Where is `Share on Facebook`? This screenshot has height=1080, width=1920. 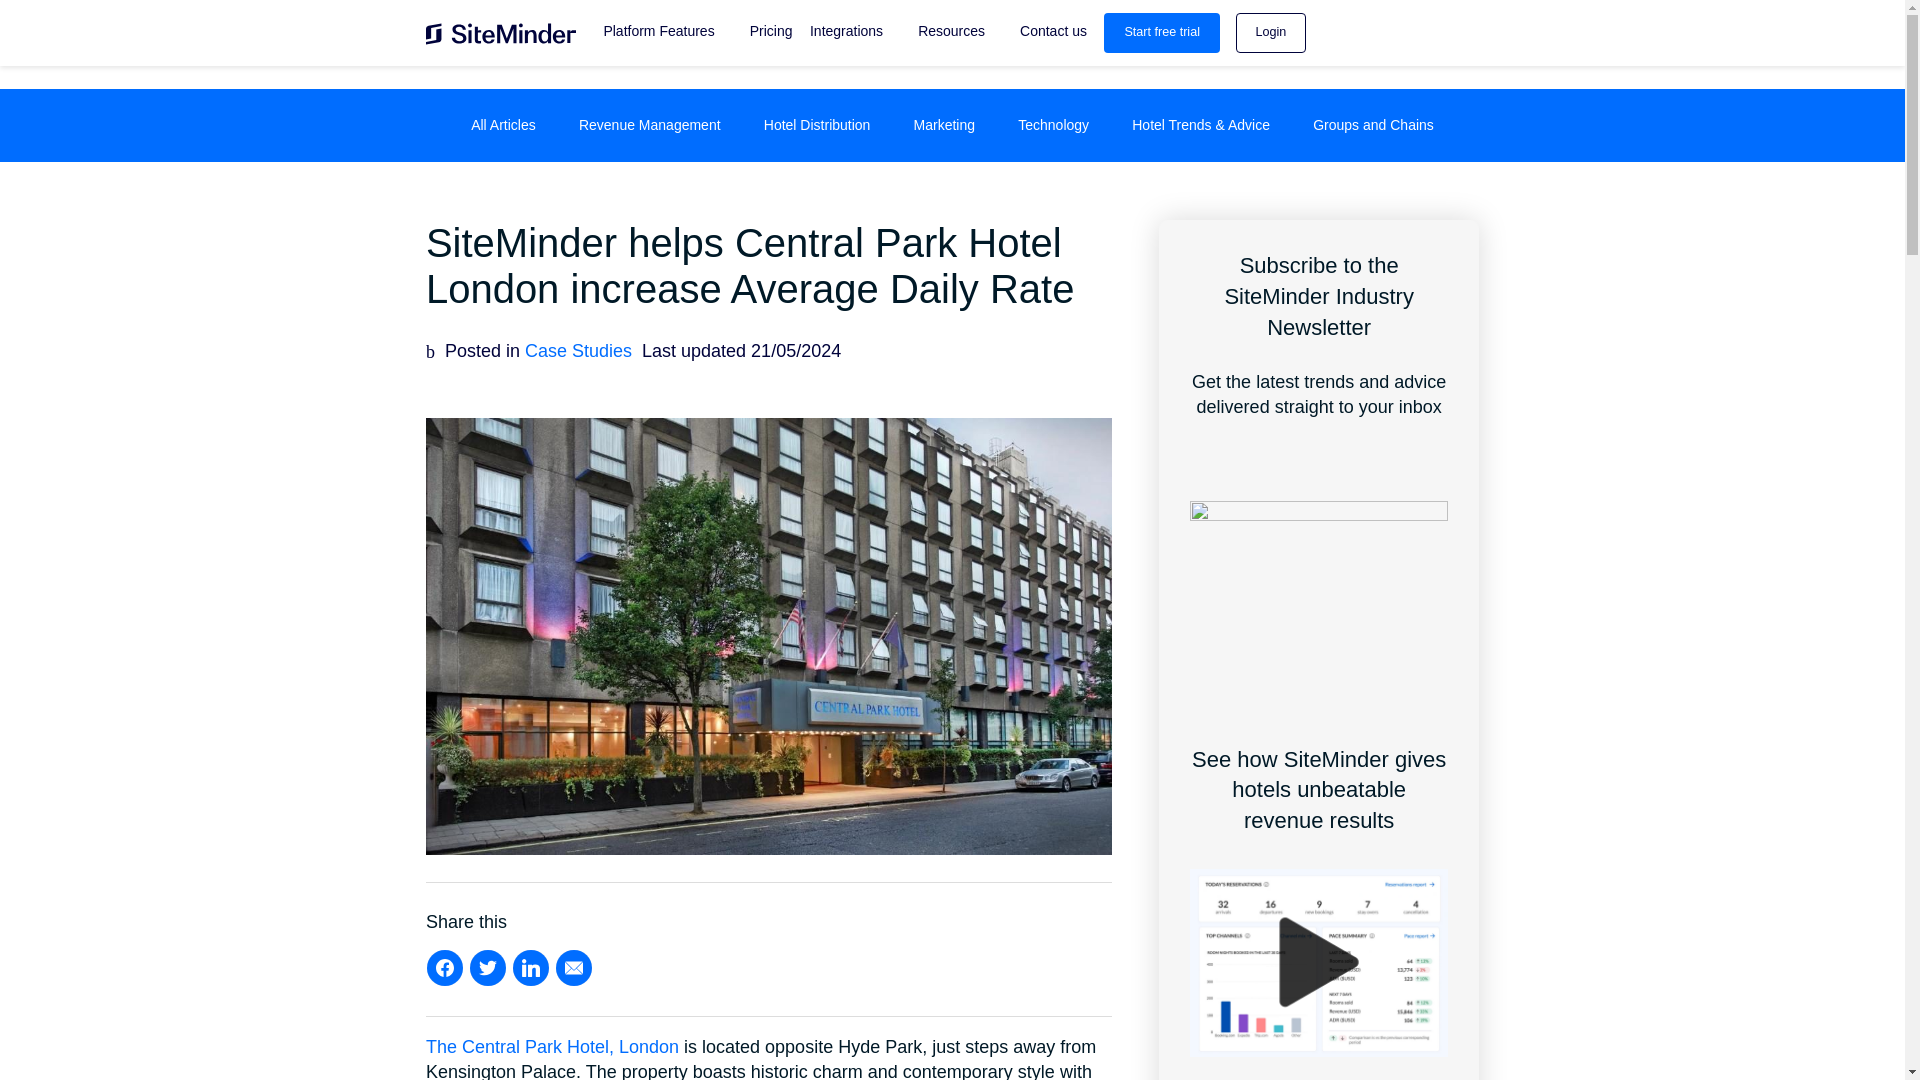
Share on Facebook is located at coordinates (445, 968).